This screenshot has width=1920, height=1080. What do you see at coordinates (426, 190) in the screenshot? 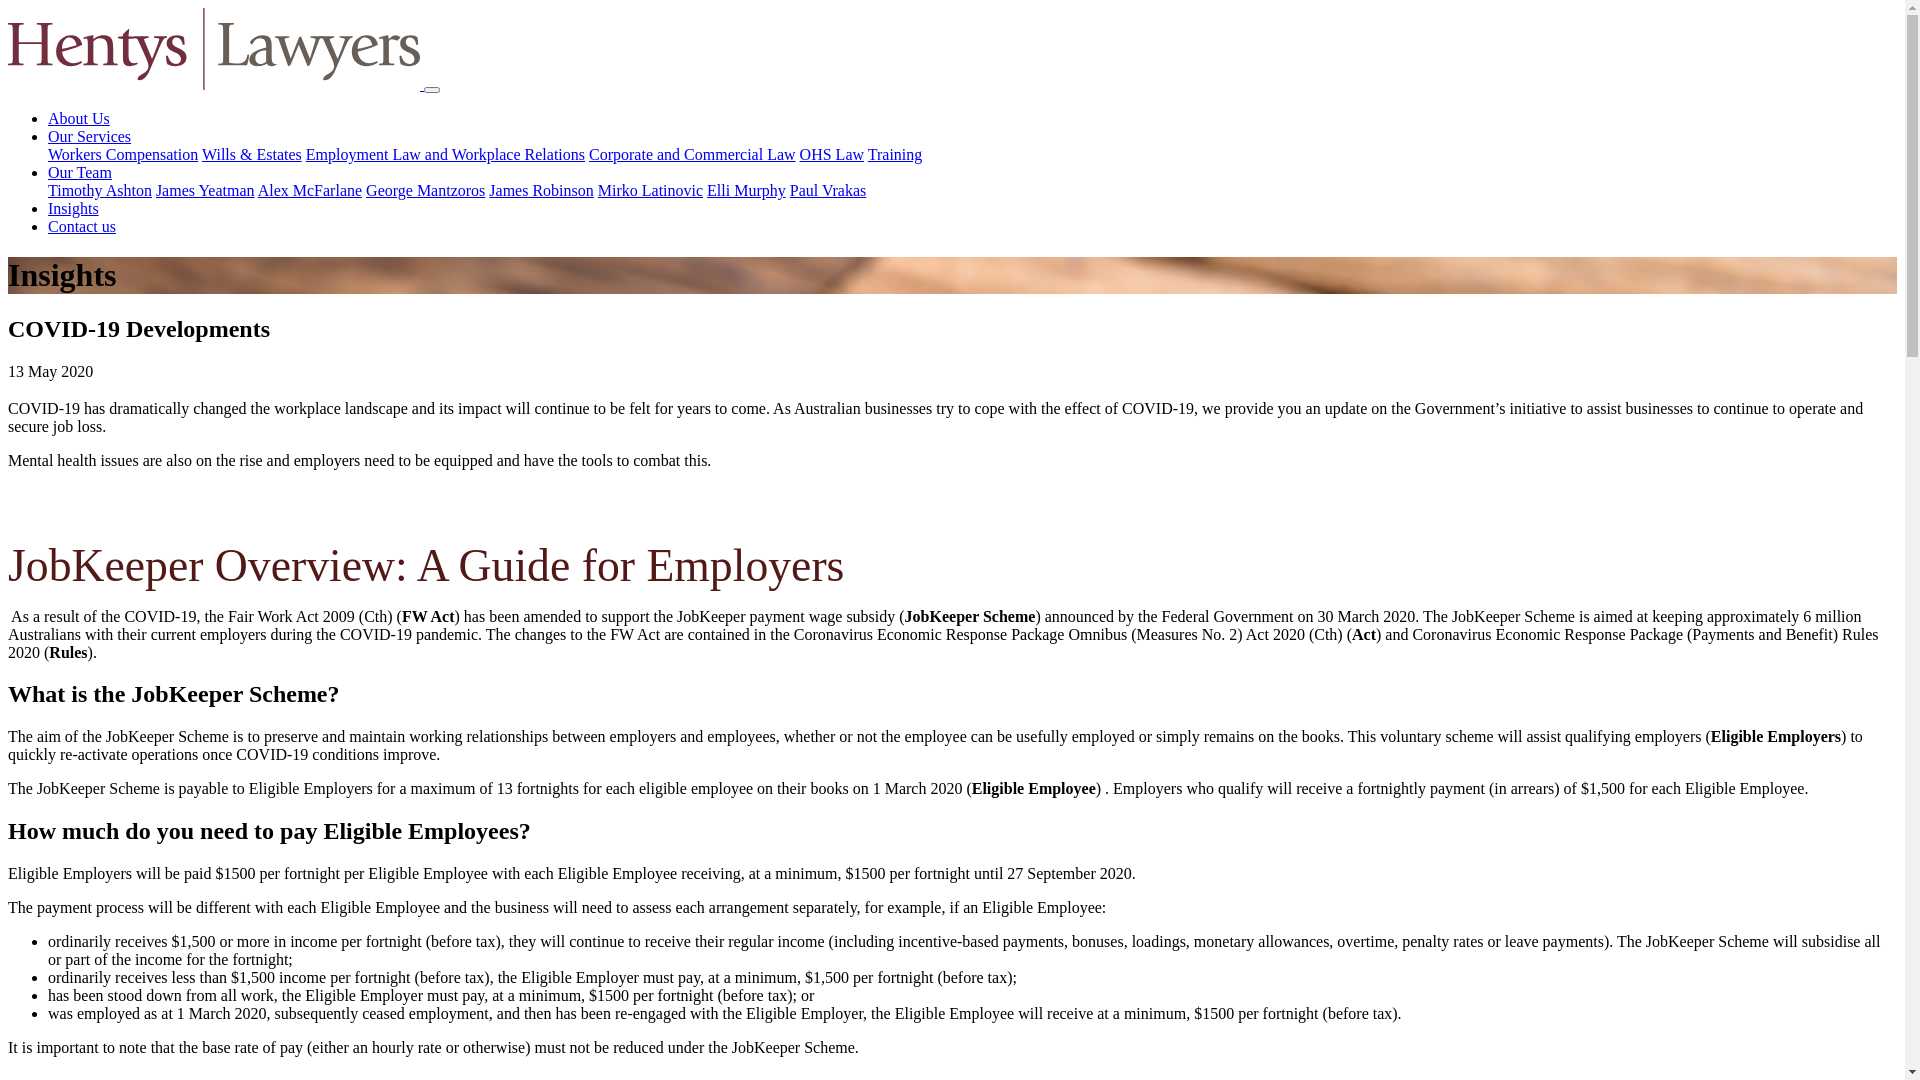
I see `George Mantzoros` at bounding box center [426, 190].